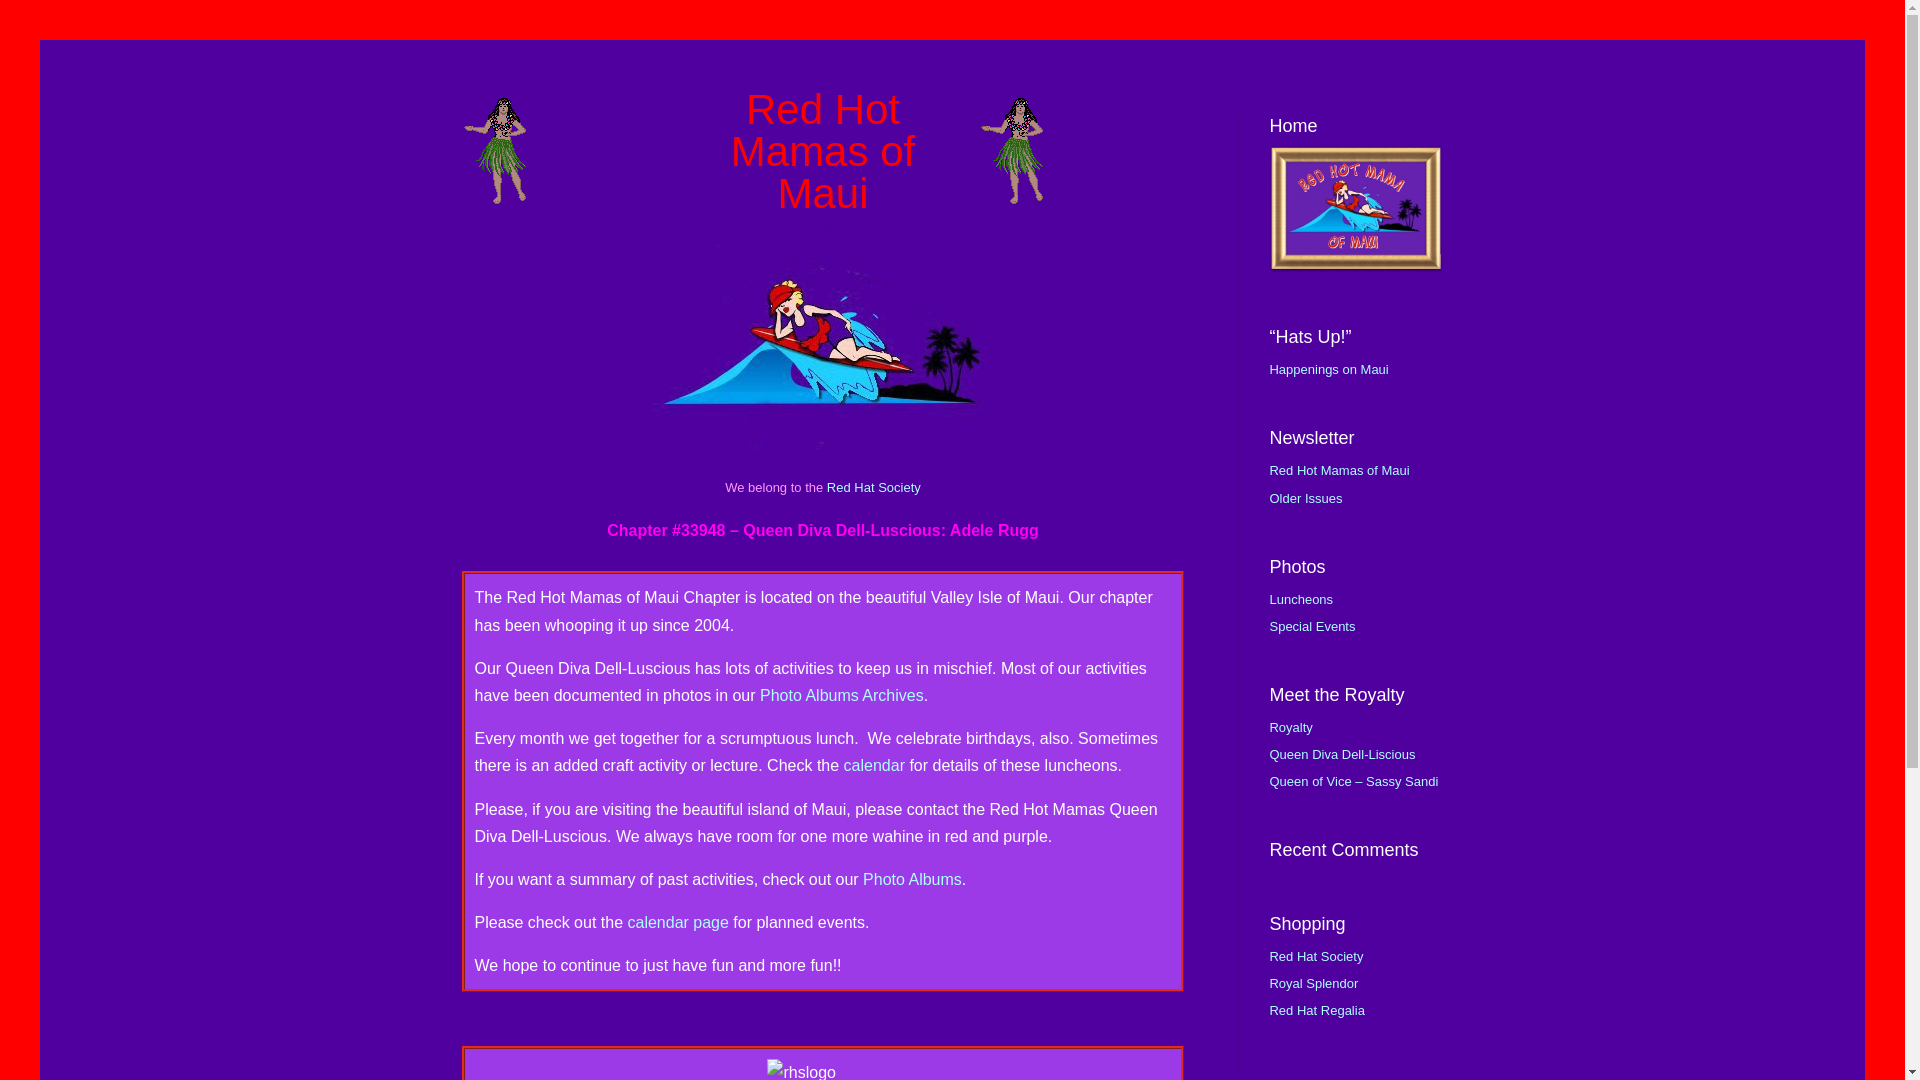 Image resolution: width=1920 pixels, height=1080 pixels. What do you see at coordinates (1316, 956) in the screenshot?
I see `Red Hat Society` at bounding box center [1316, 956].